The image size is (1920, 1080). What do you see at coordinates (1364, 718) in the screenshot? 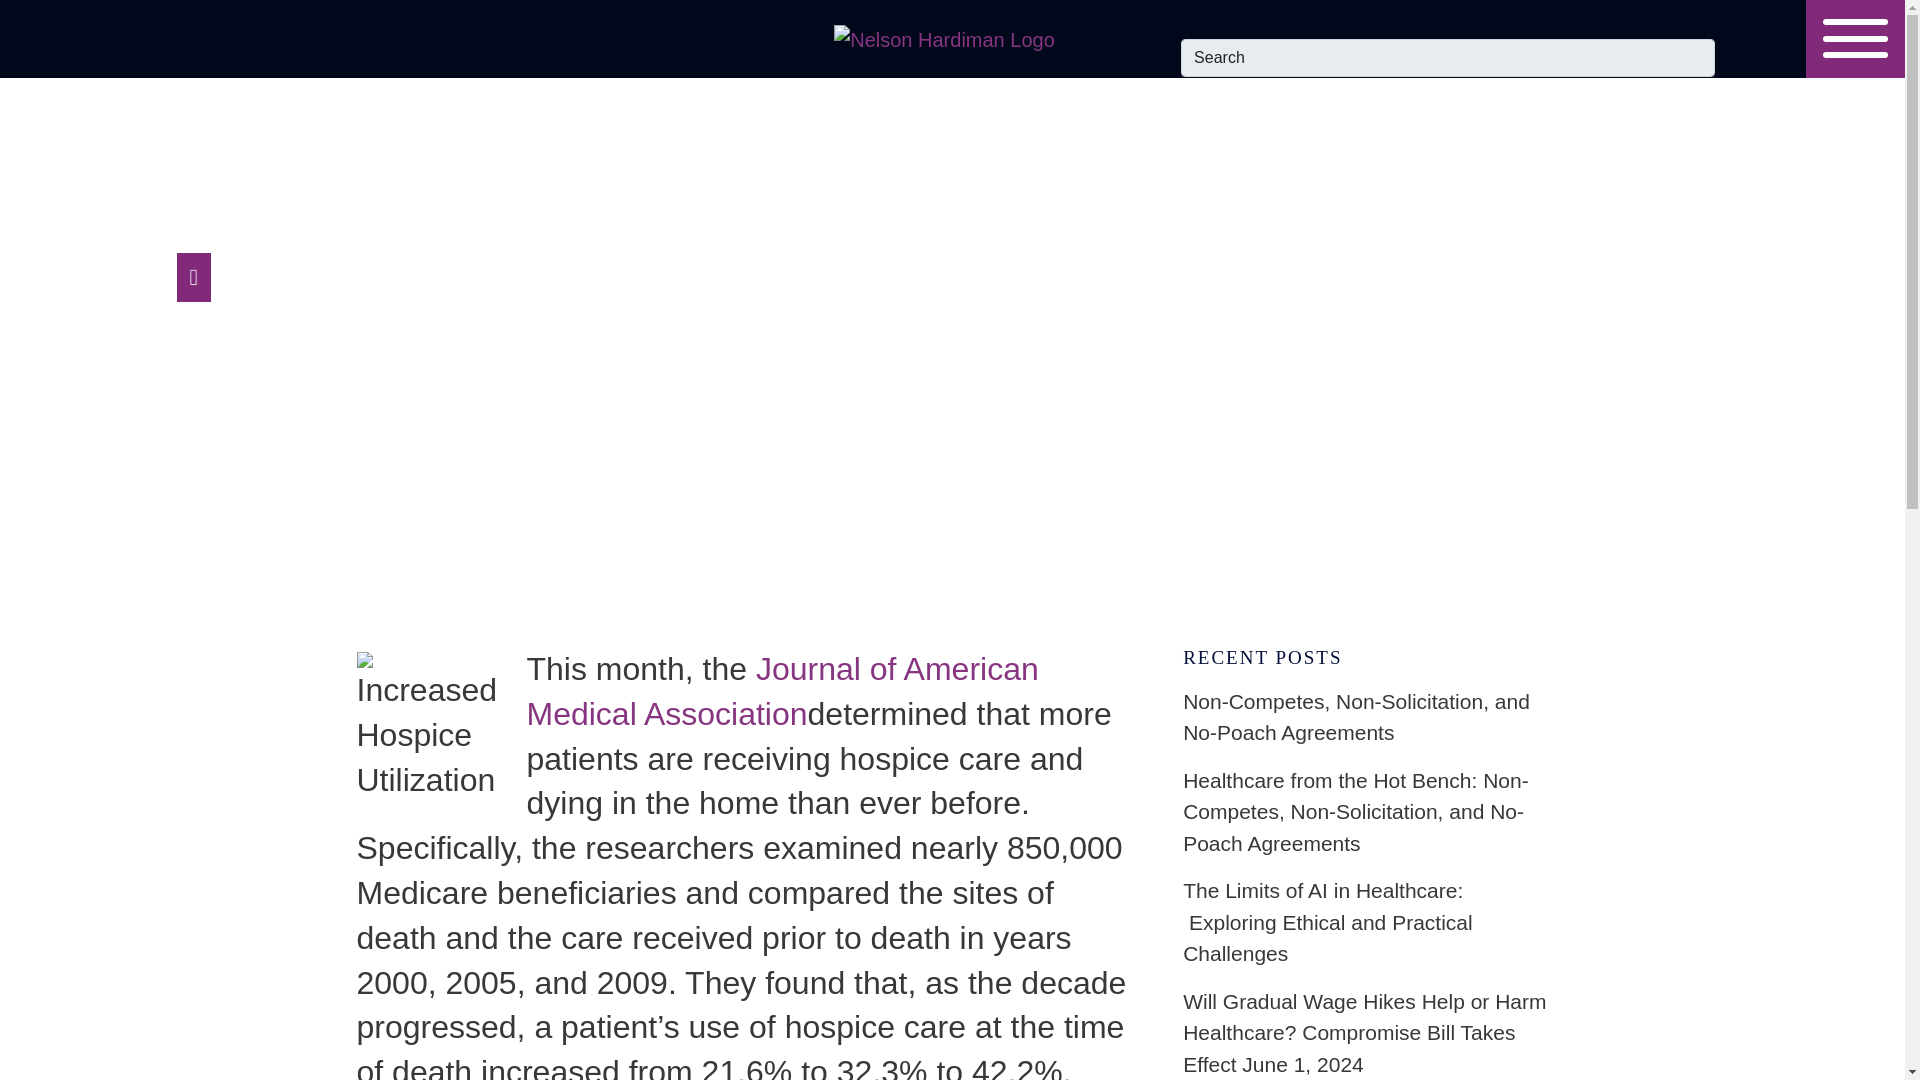
I see `Non-Competes, Non-Solicitation, and No-Poach Agreements` at bounding box center [1364, 718].